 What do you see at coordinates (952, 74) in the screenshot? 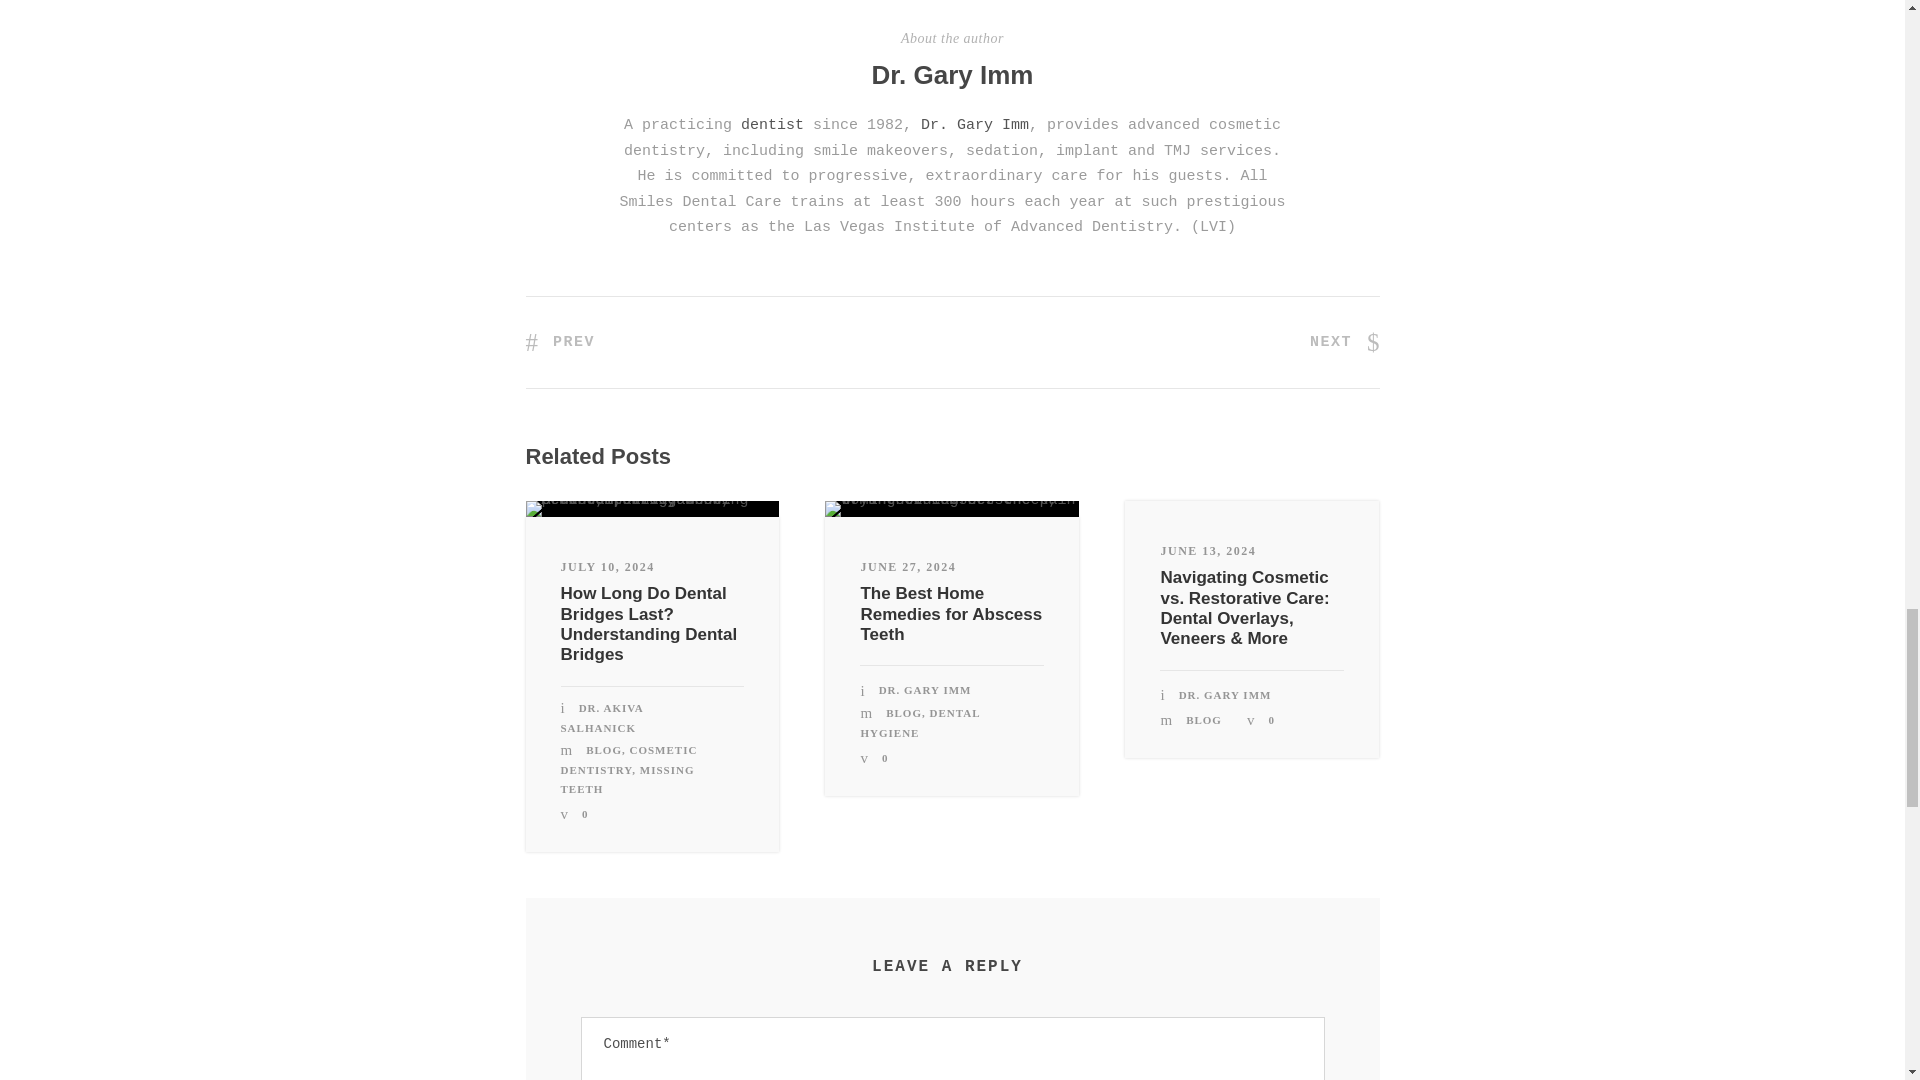
I see `Dr. Gary Imm` at bounding box center [952, 74].